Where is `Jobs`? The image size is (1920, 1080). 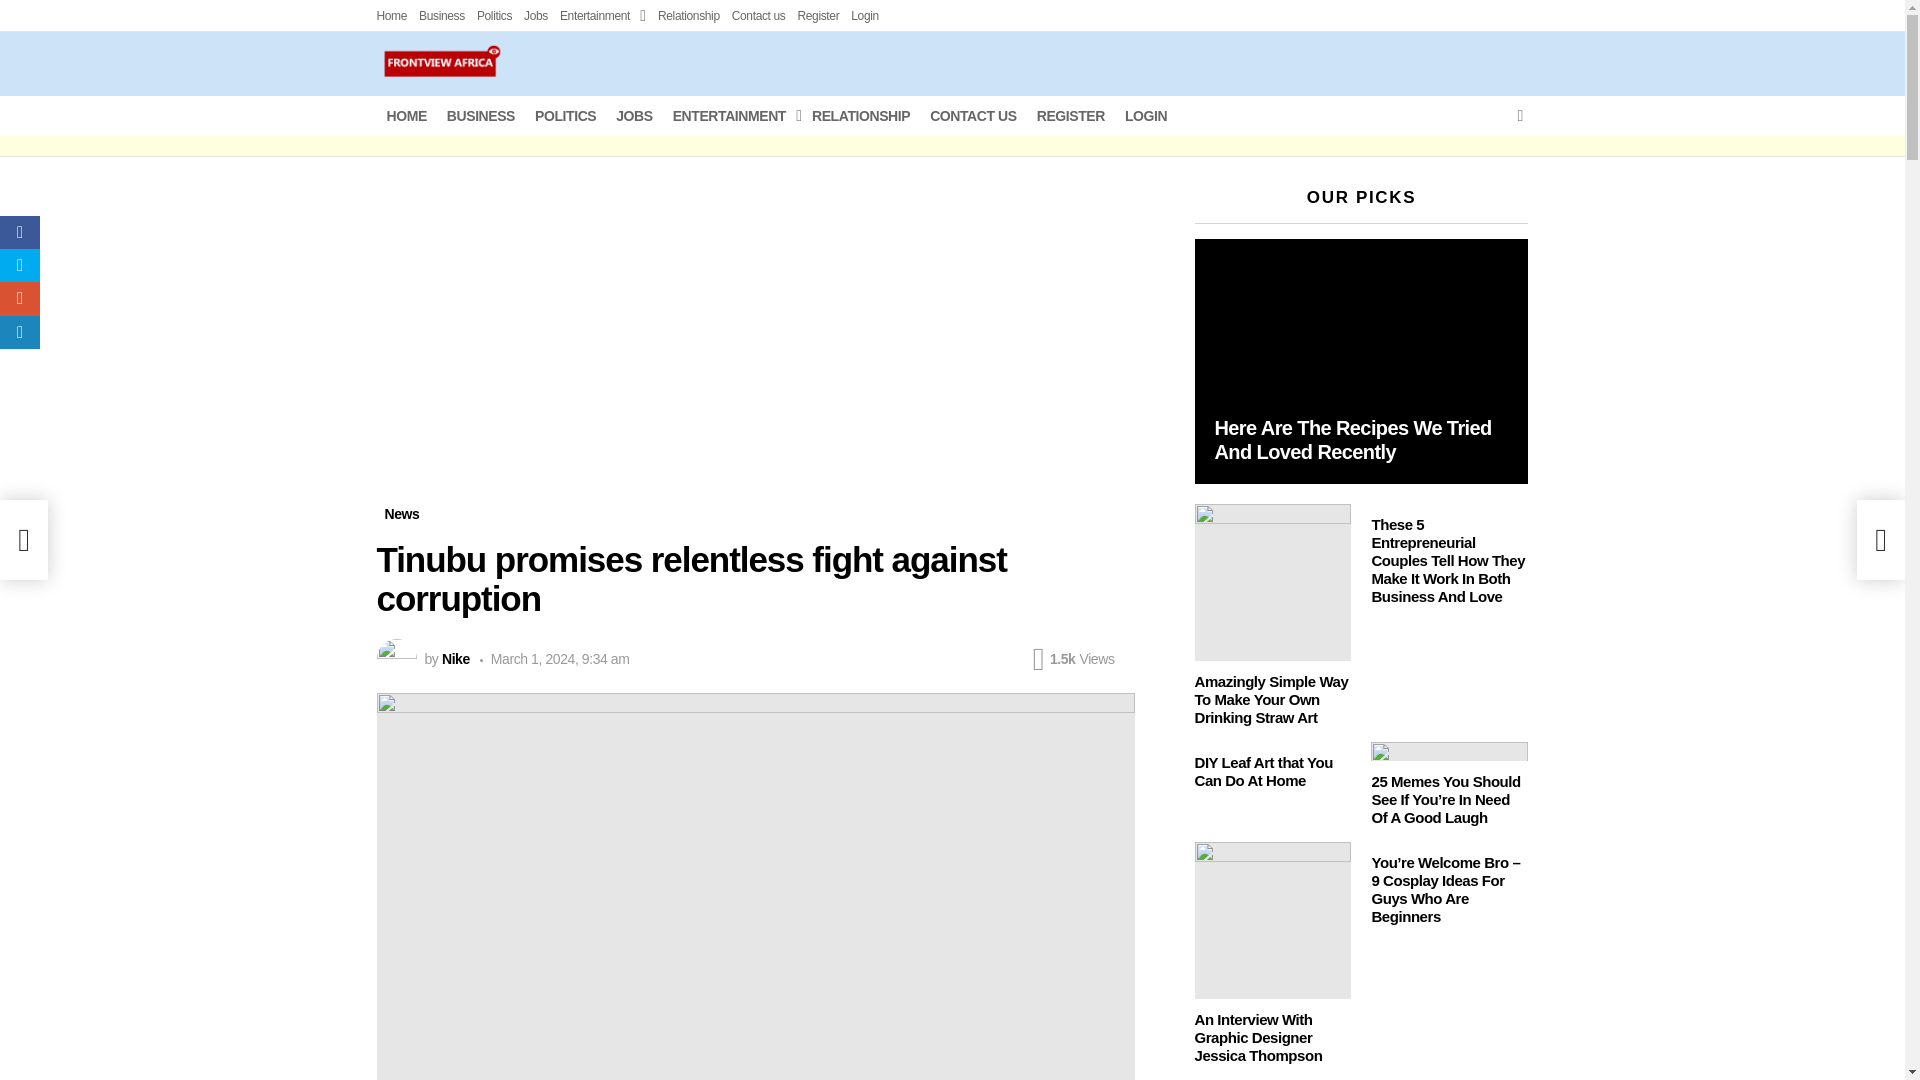
Jobs is located at coordinates (536, 16).